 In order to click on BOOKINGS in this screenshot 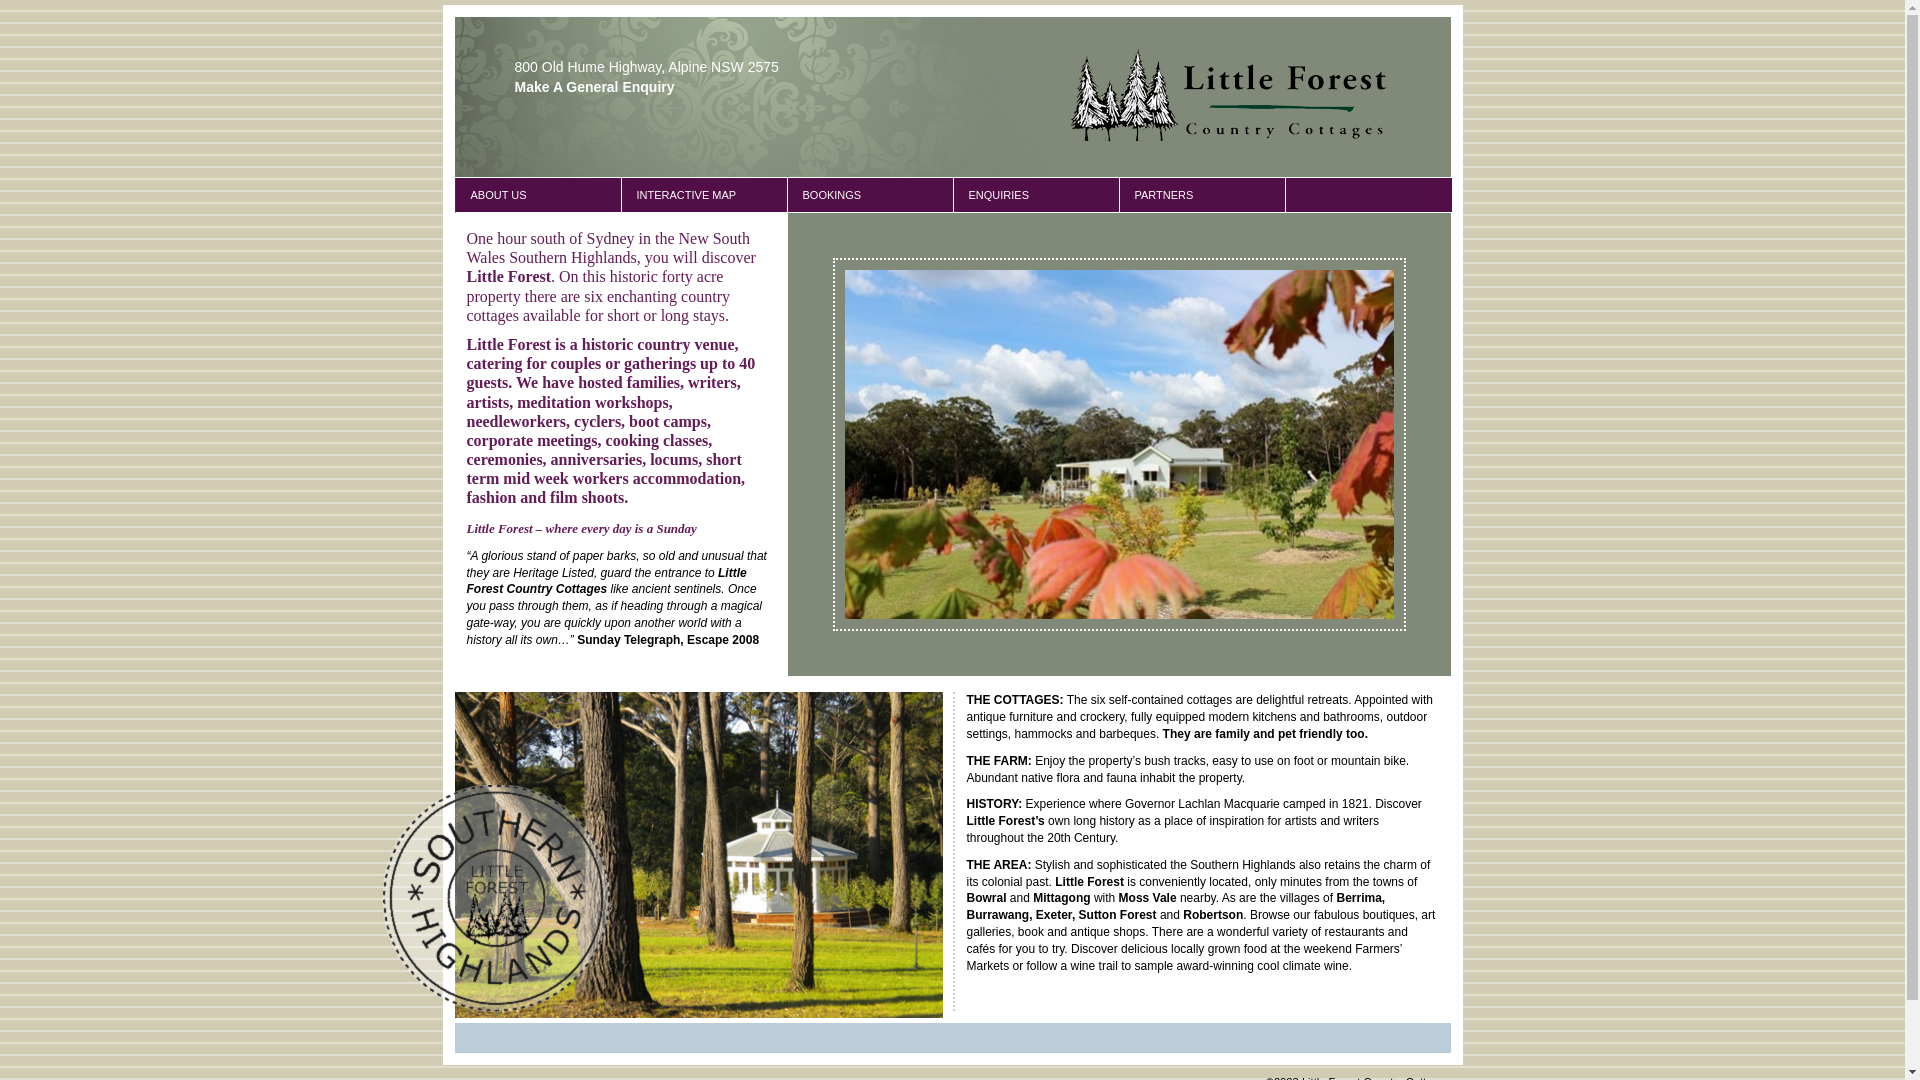, I will do `click(870, 195)`.